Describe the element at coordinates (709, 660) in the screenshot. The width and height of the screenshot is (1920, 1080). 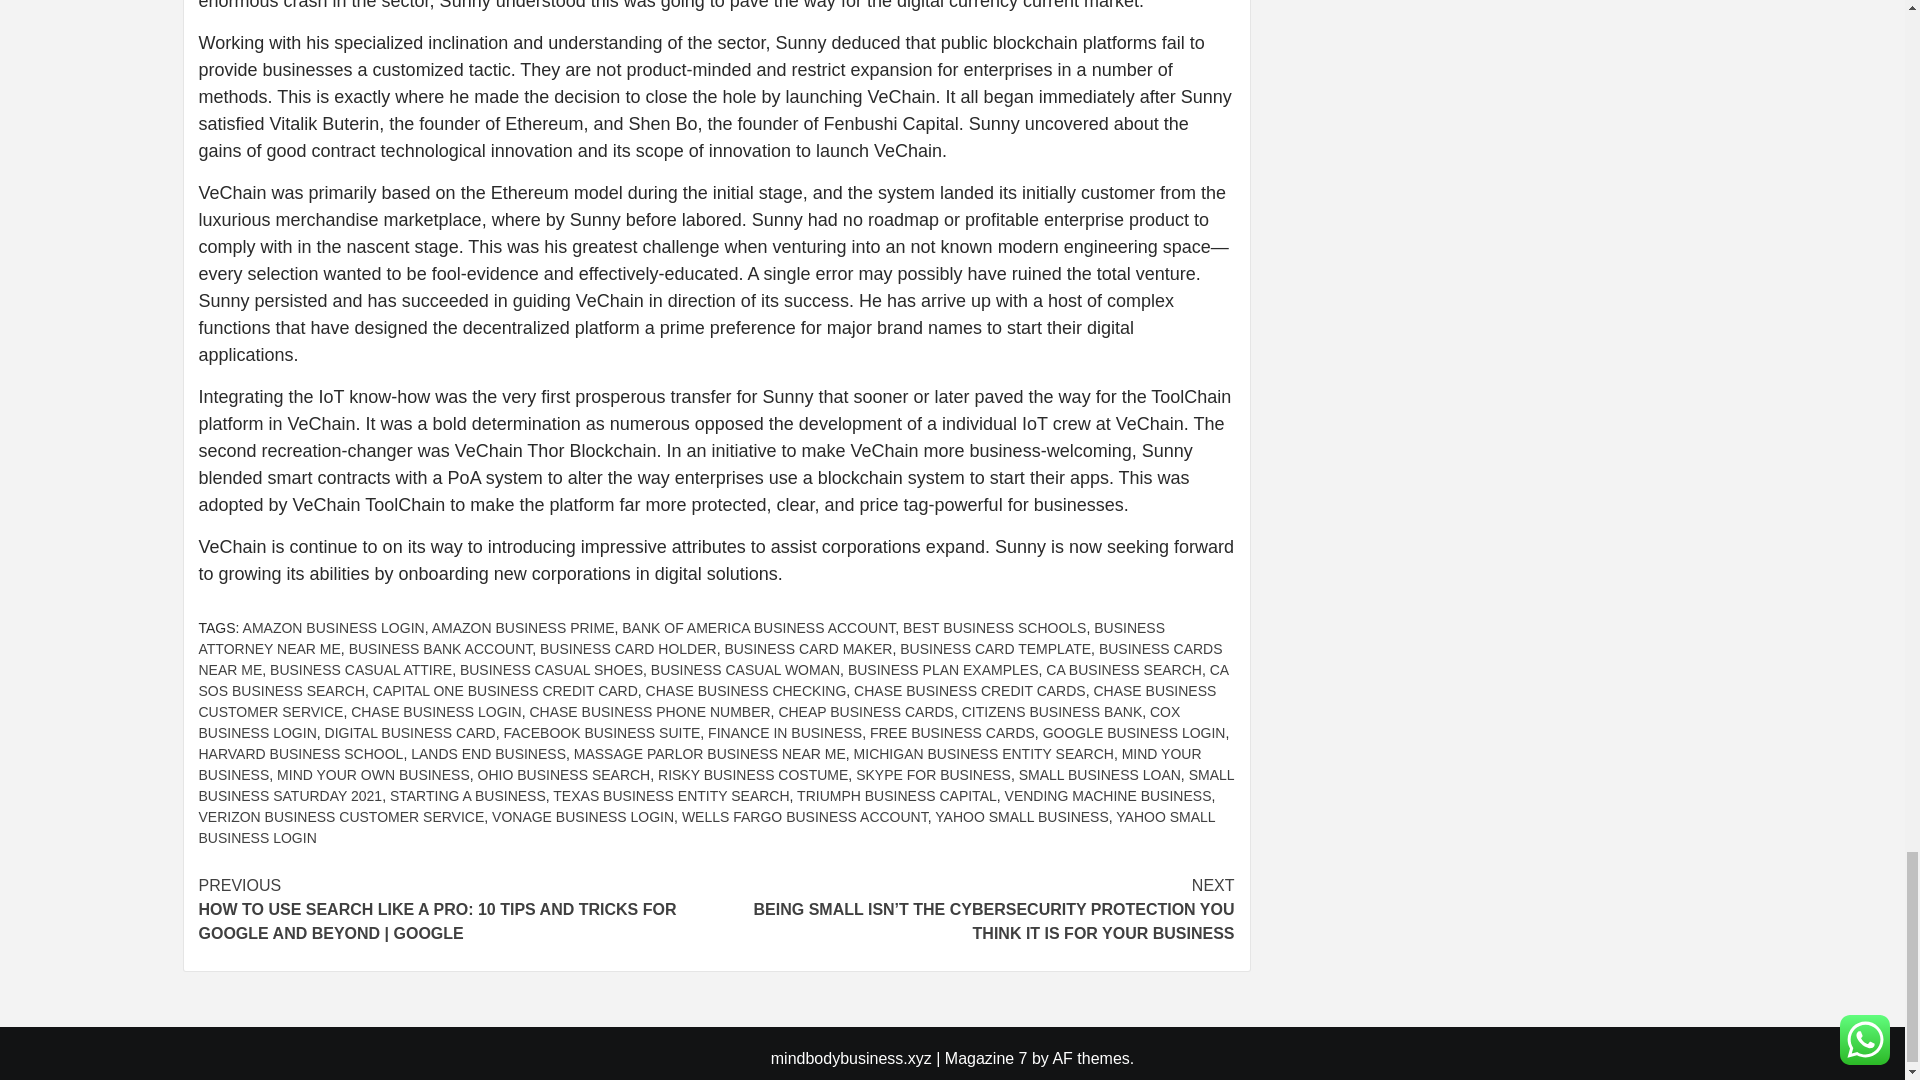
I see `BUSINESS CARDS NEAR ME` at that location.